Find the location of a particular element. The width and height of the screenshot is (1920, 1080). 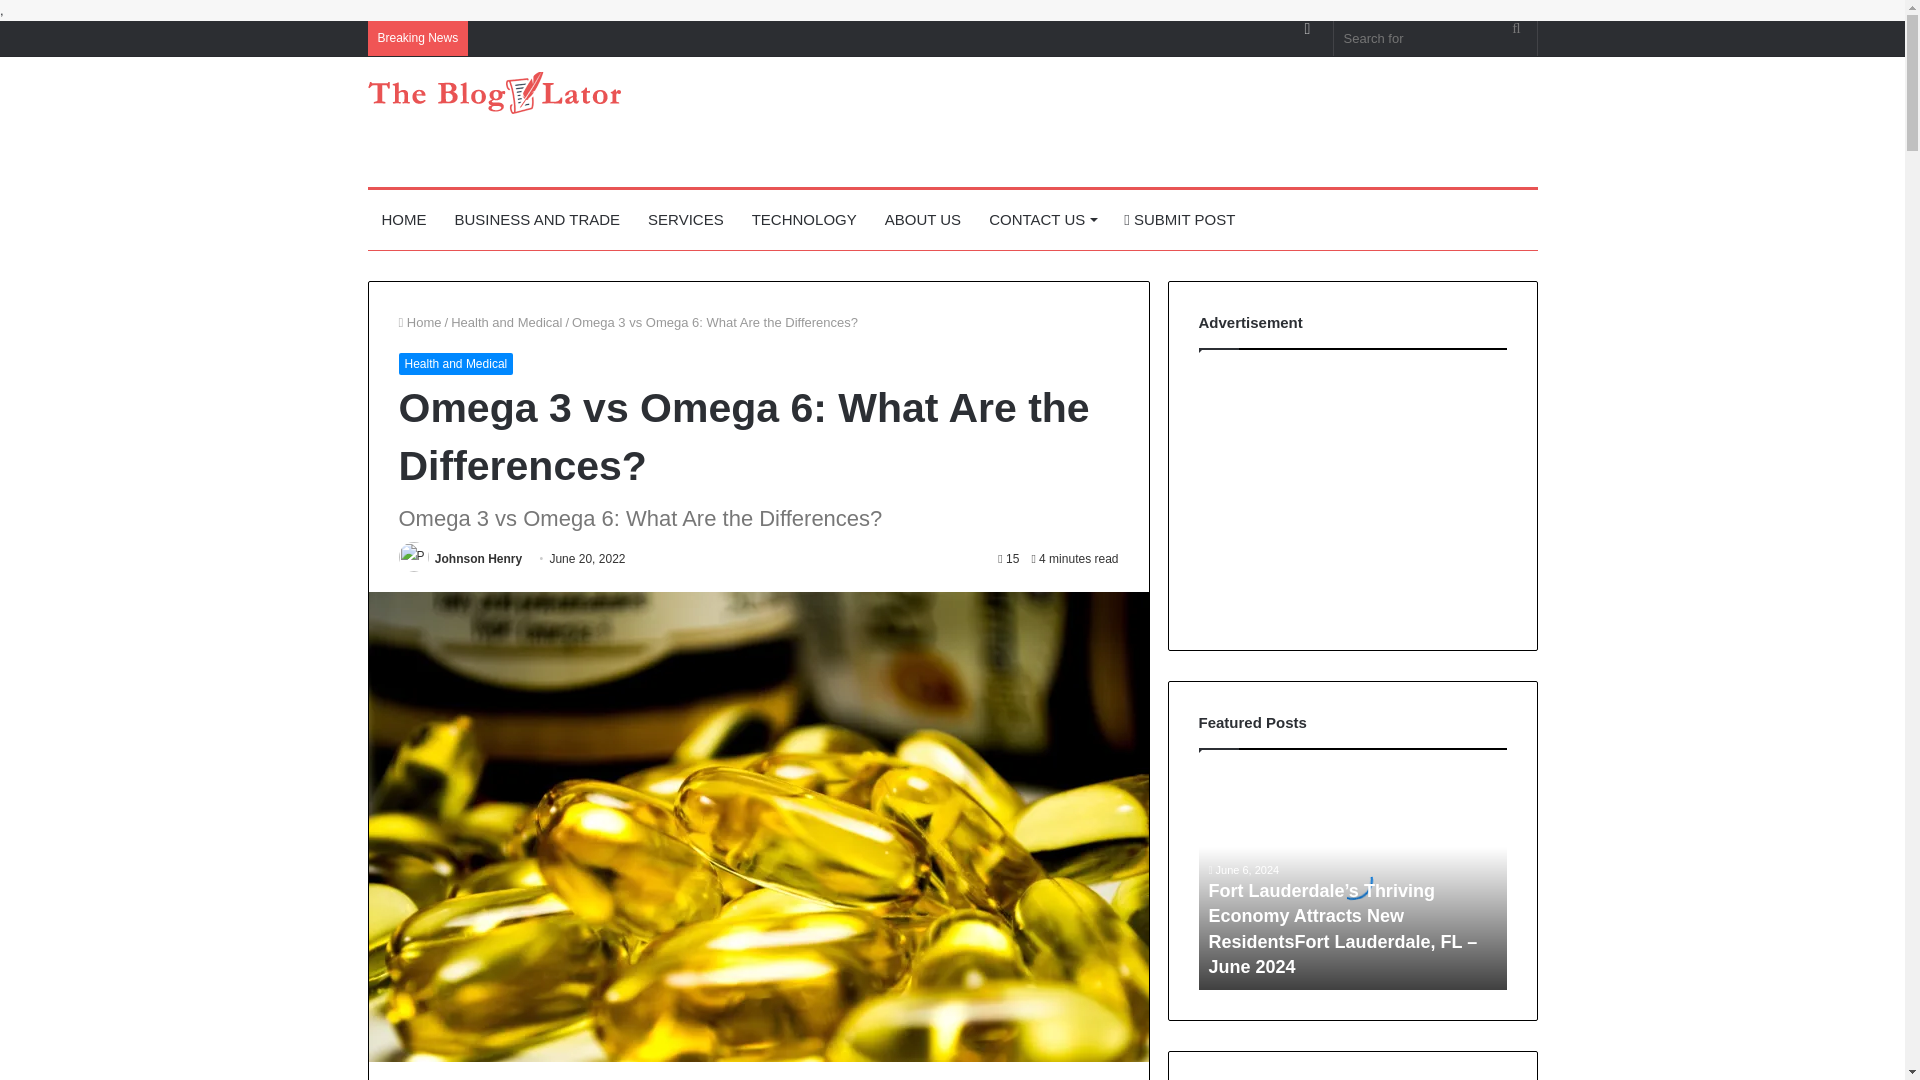

CONTACT US is located at coordinates (1042, 220).